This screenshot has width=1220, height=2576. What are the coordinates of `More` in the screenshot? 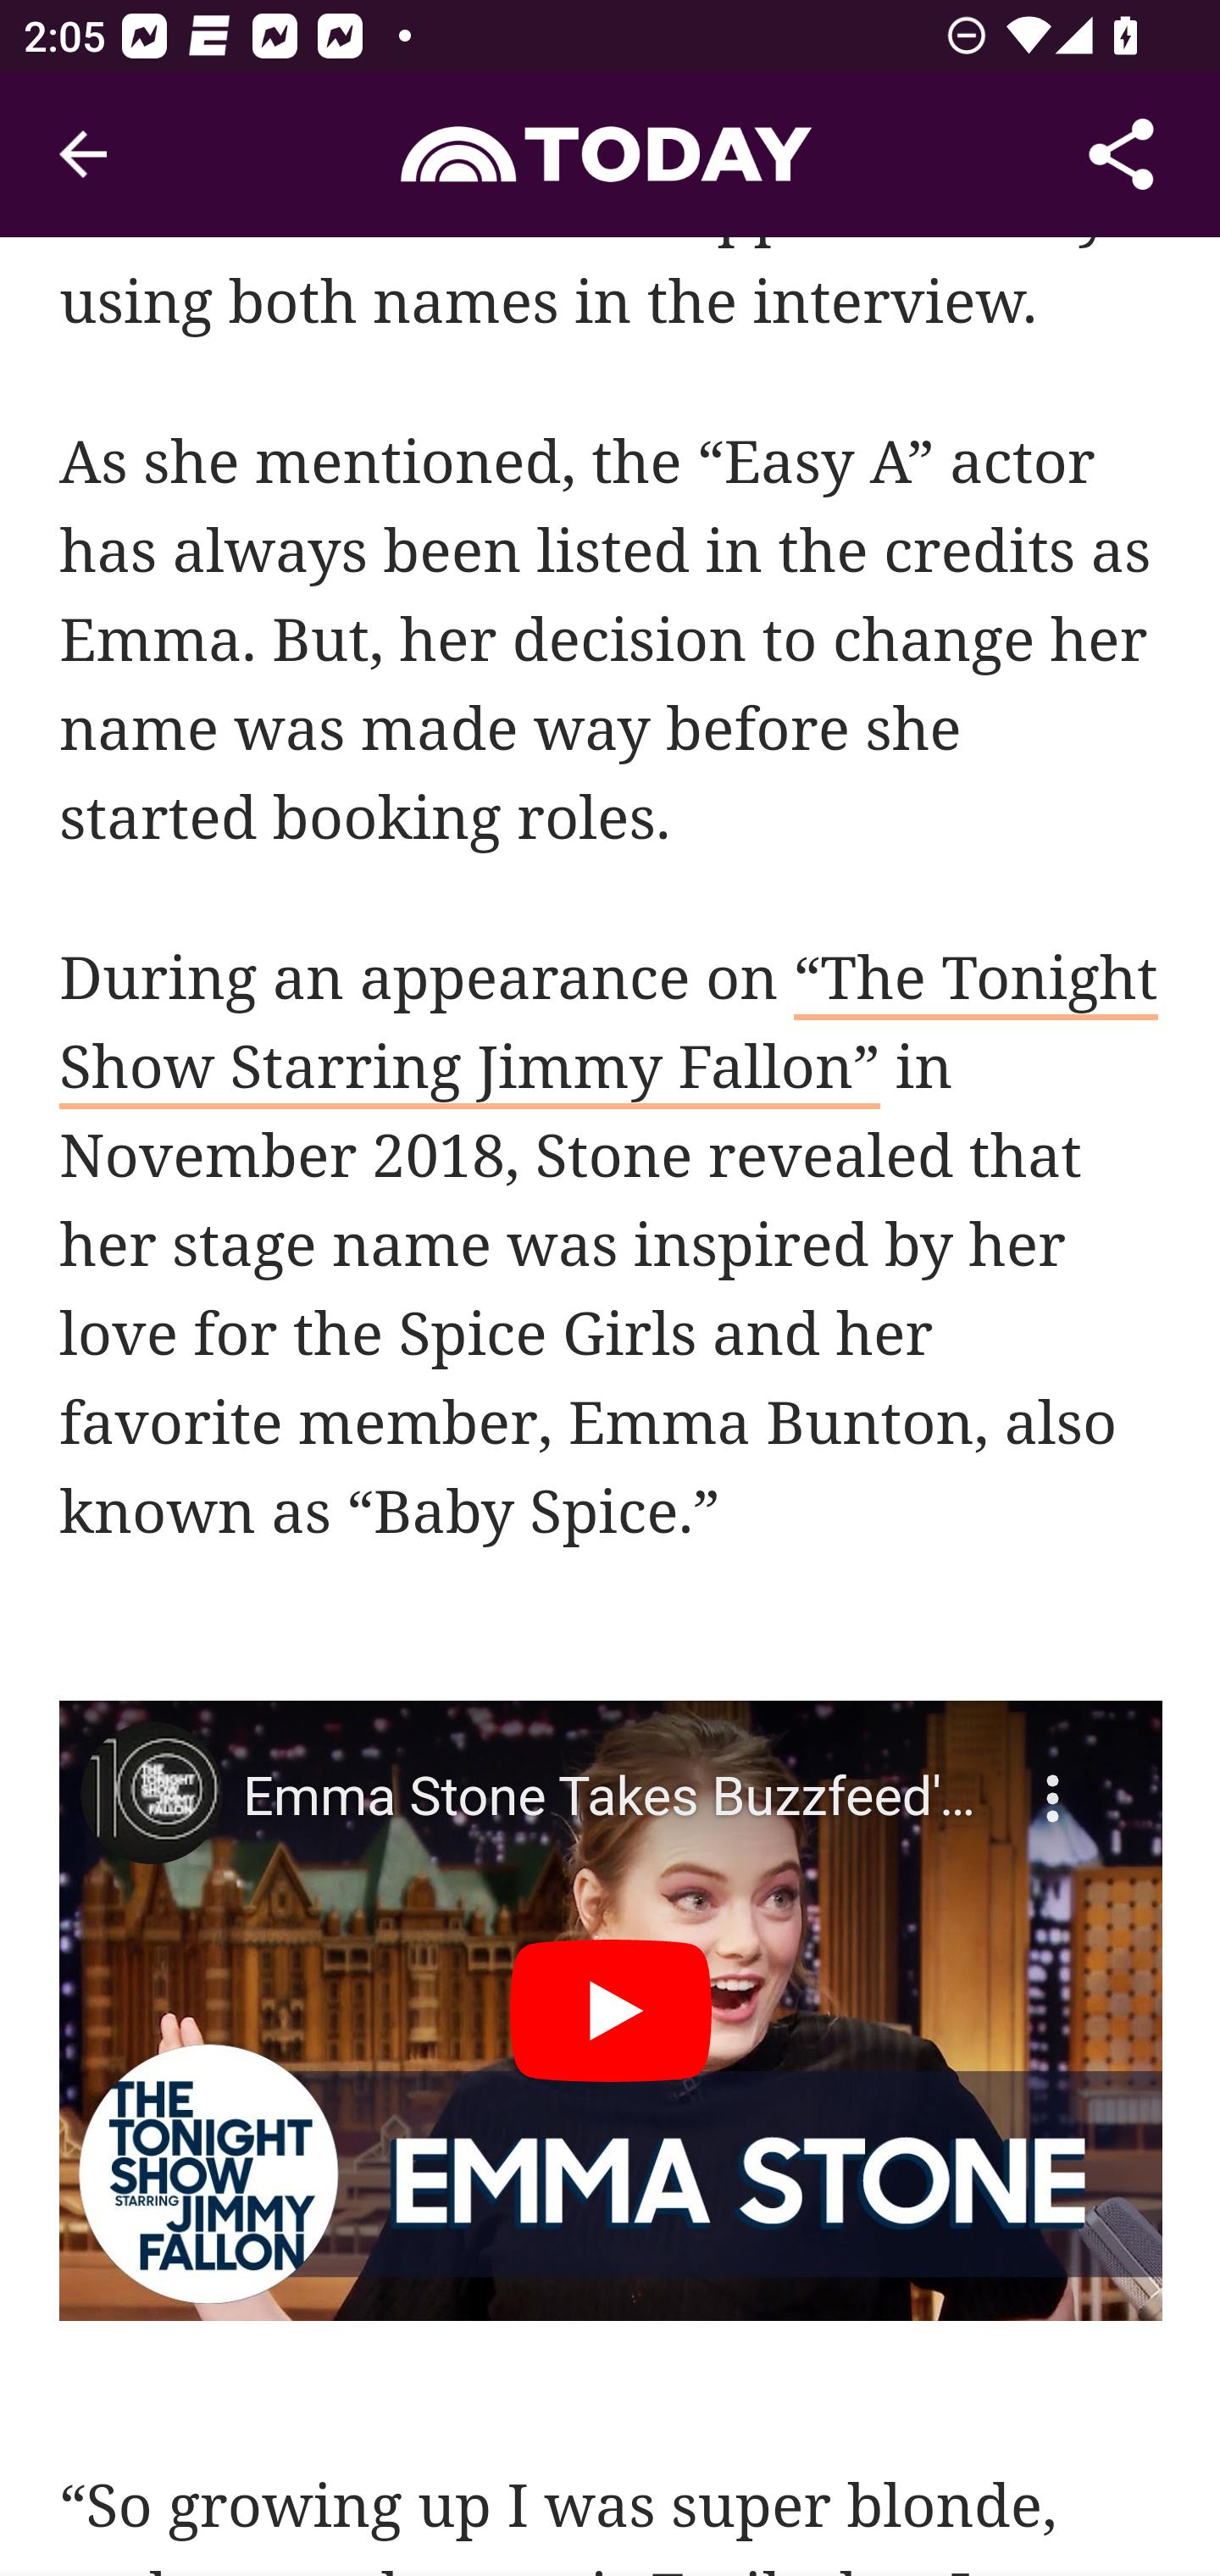 It's located at (1057, 1779).